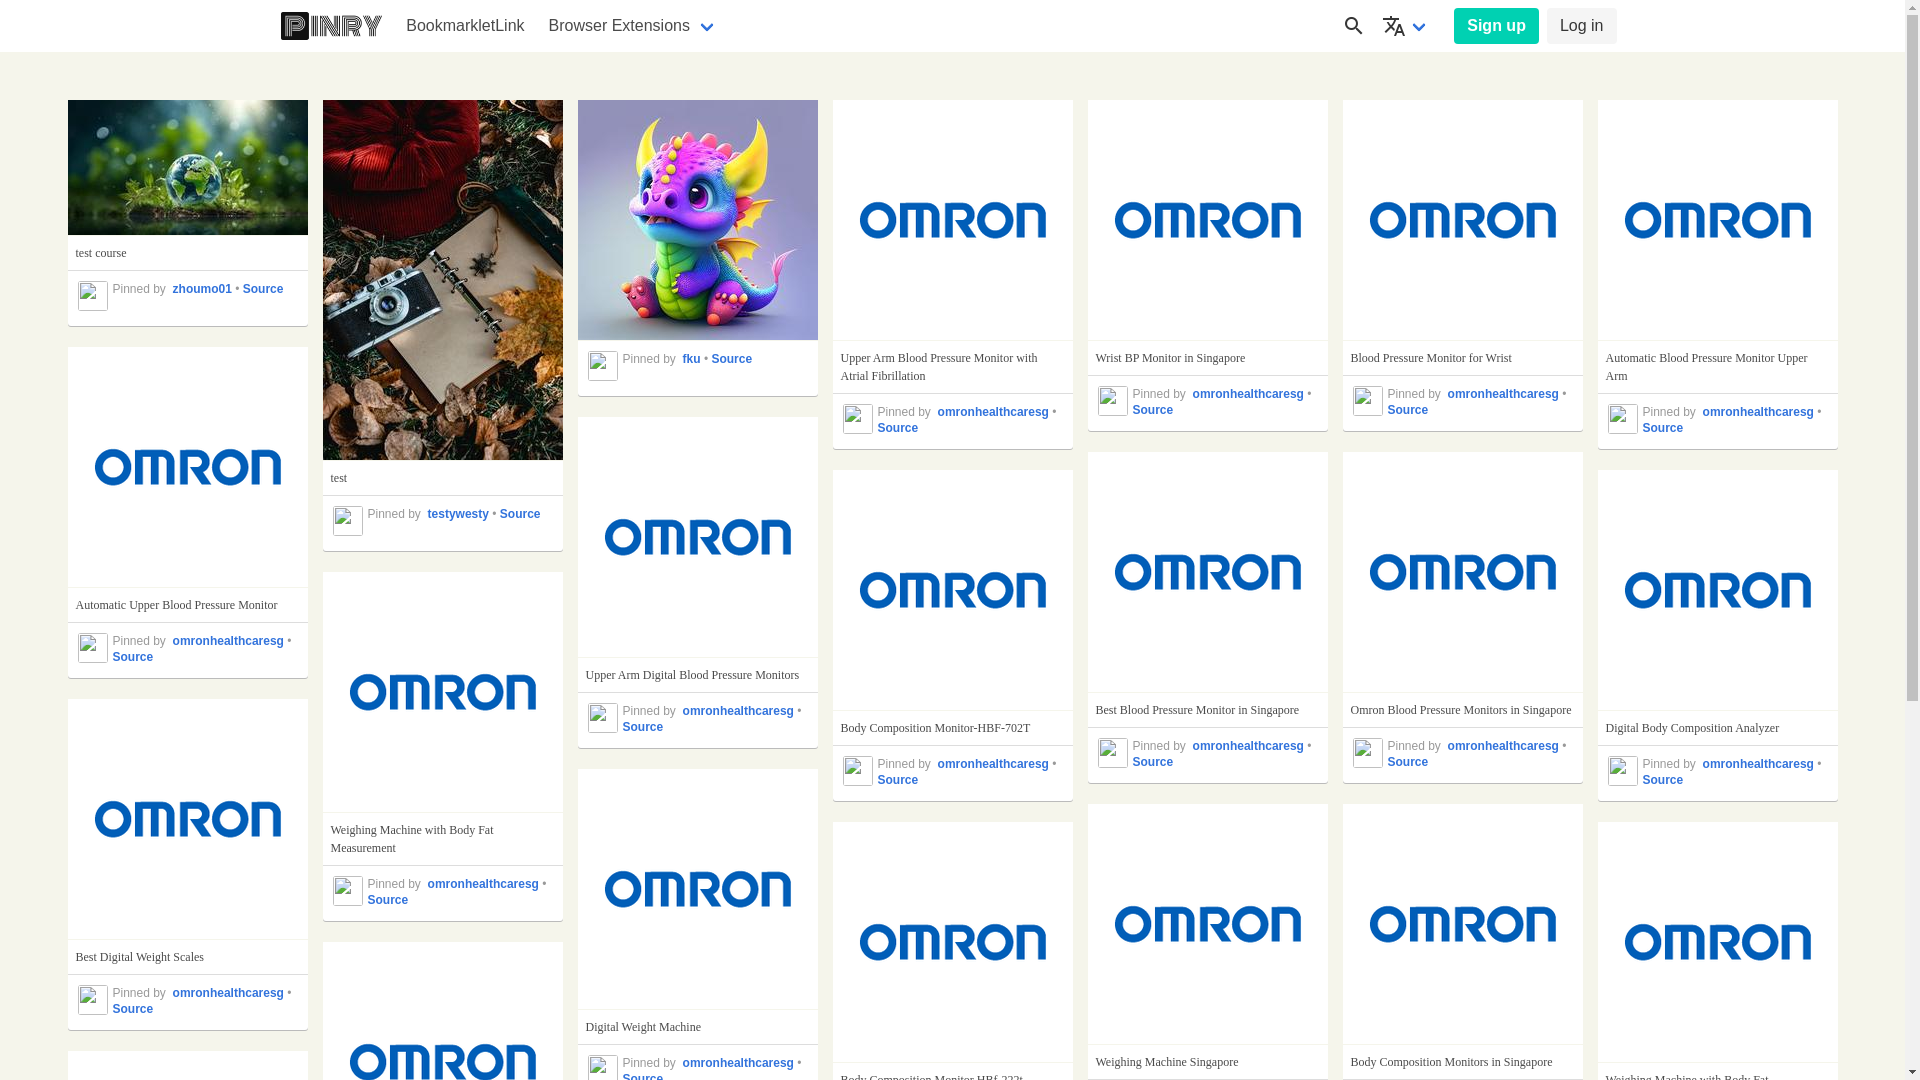  What do you see at coordinates (1250, 394) in the screenshot?
I see `omronhealthcaresg` at bounding box center [1250, 394].